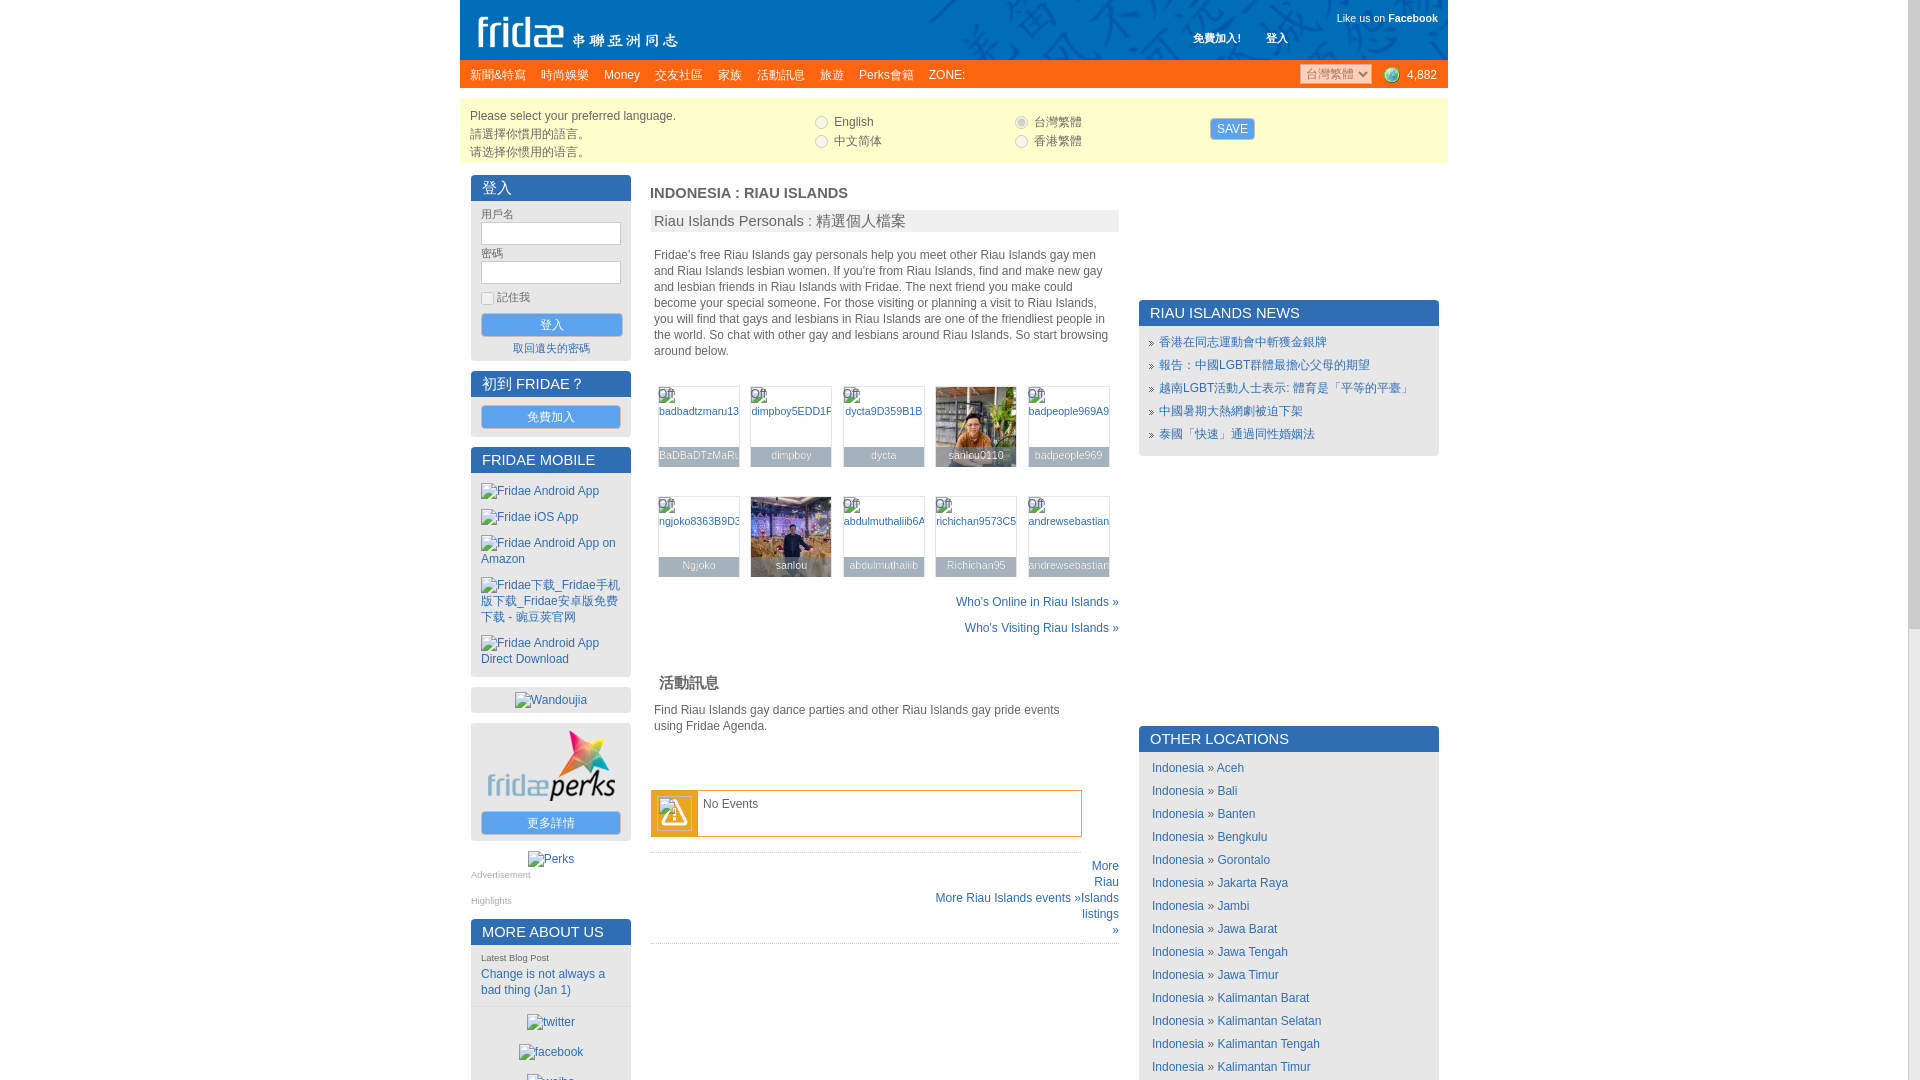  I want to click on Offline, so click(666, 393).